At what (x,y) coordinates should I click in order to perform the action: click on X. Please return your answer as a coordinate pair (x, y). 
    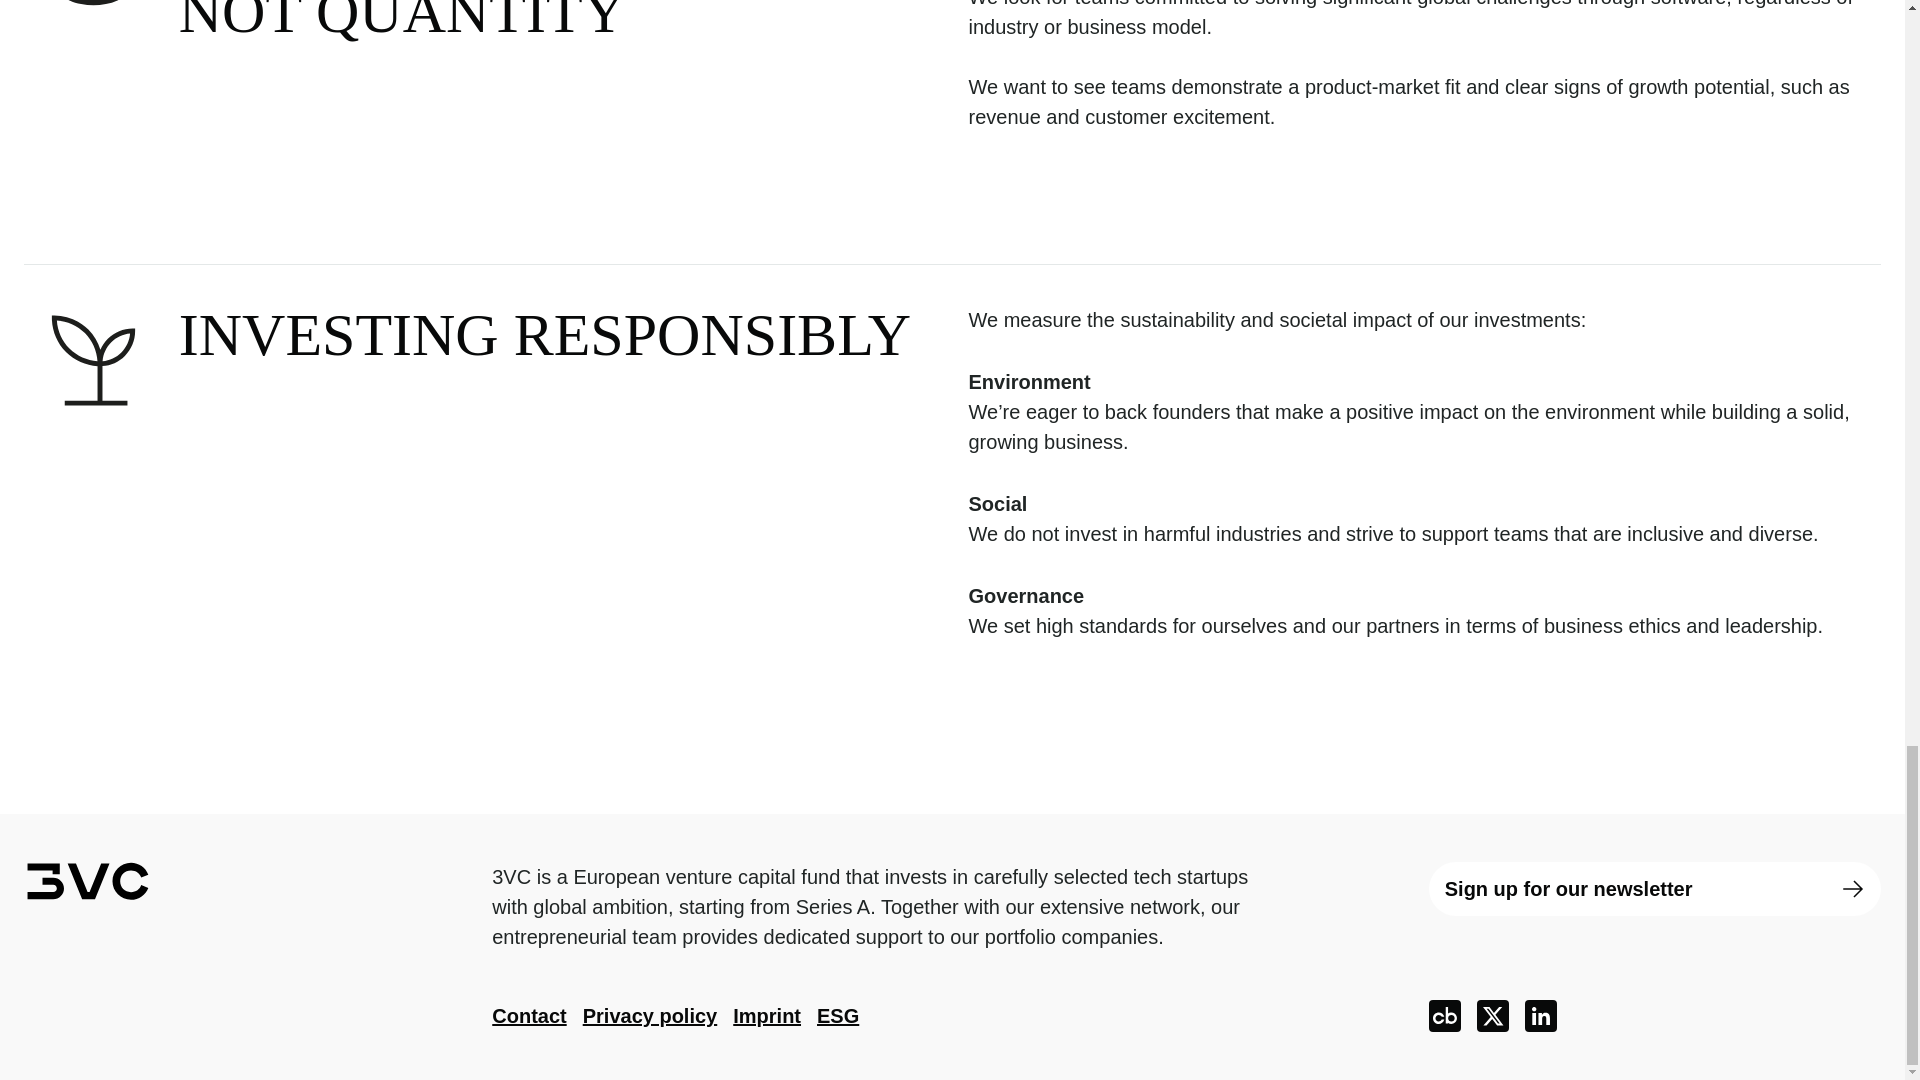
    Looking at the image, I should click on (1492, 1016).